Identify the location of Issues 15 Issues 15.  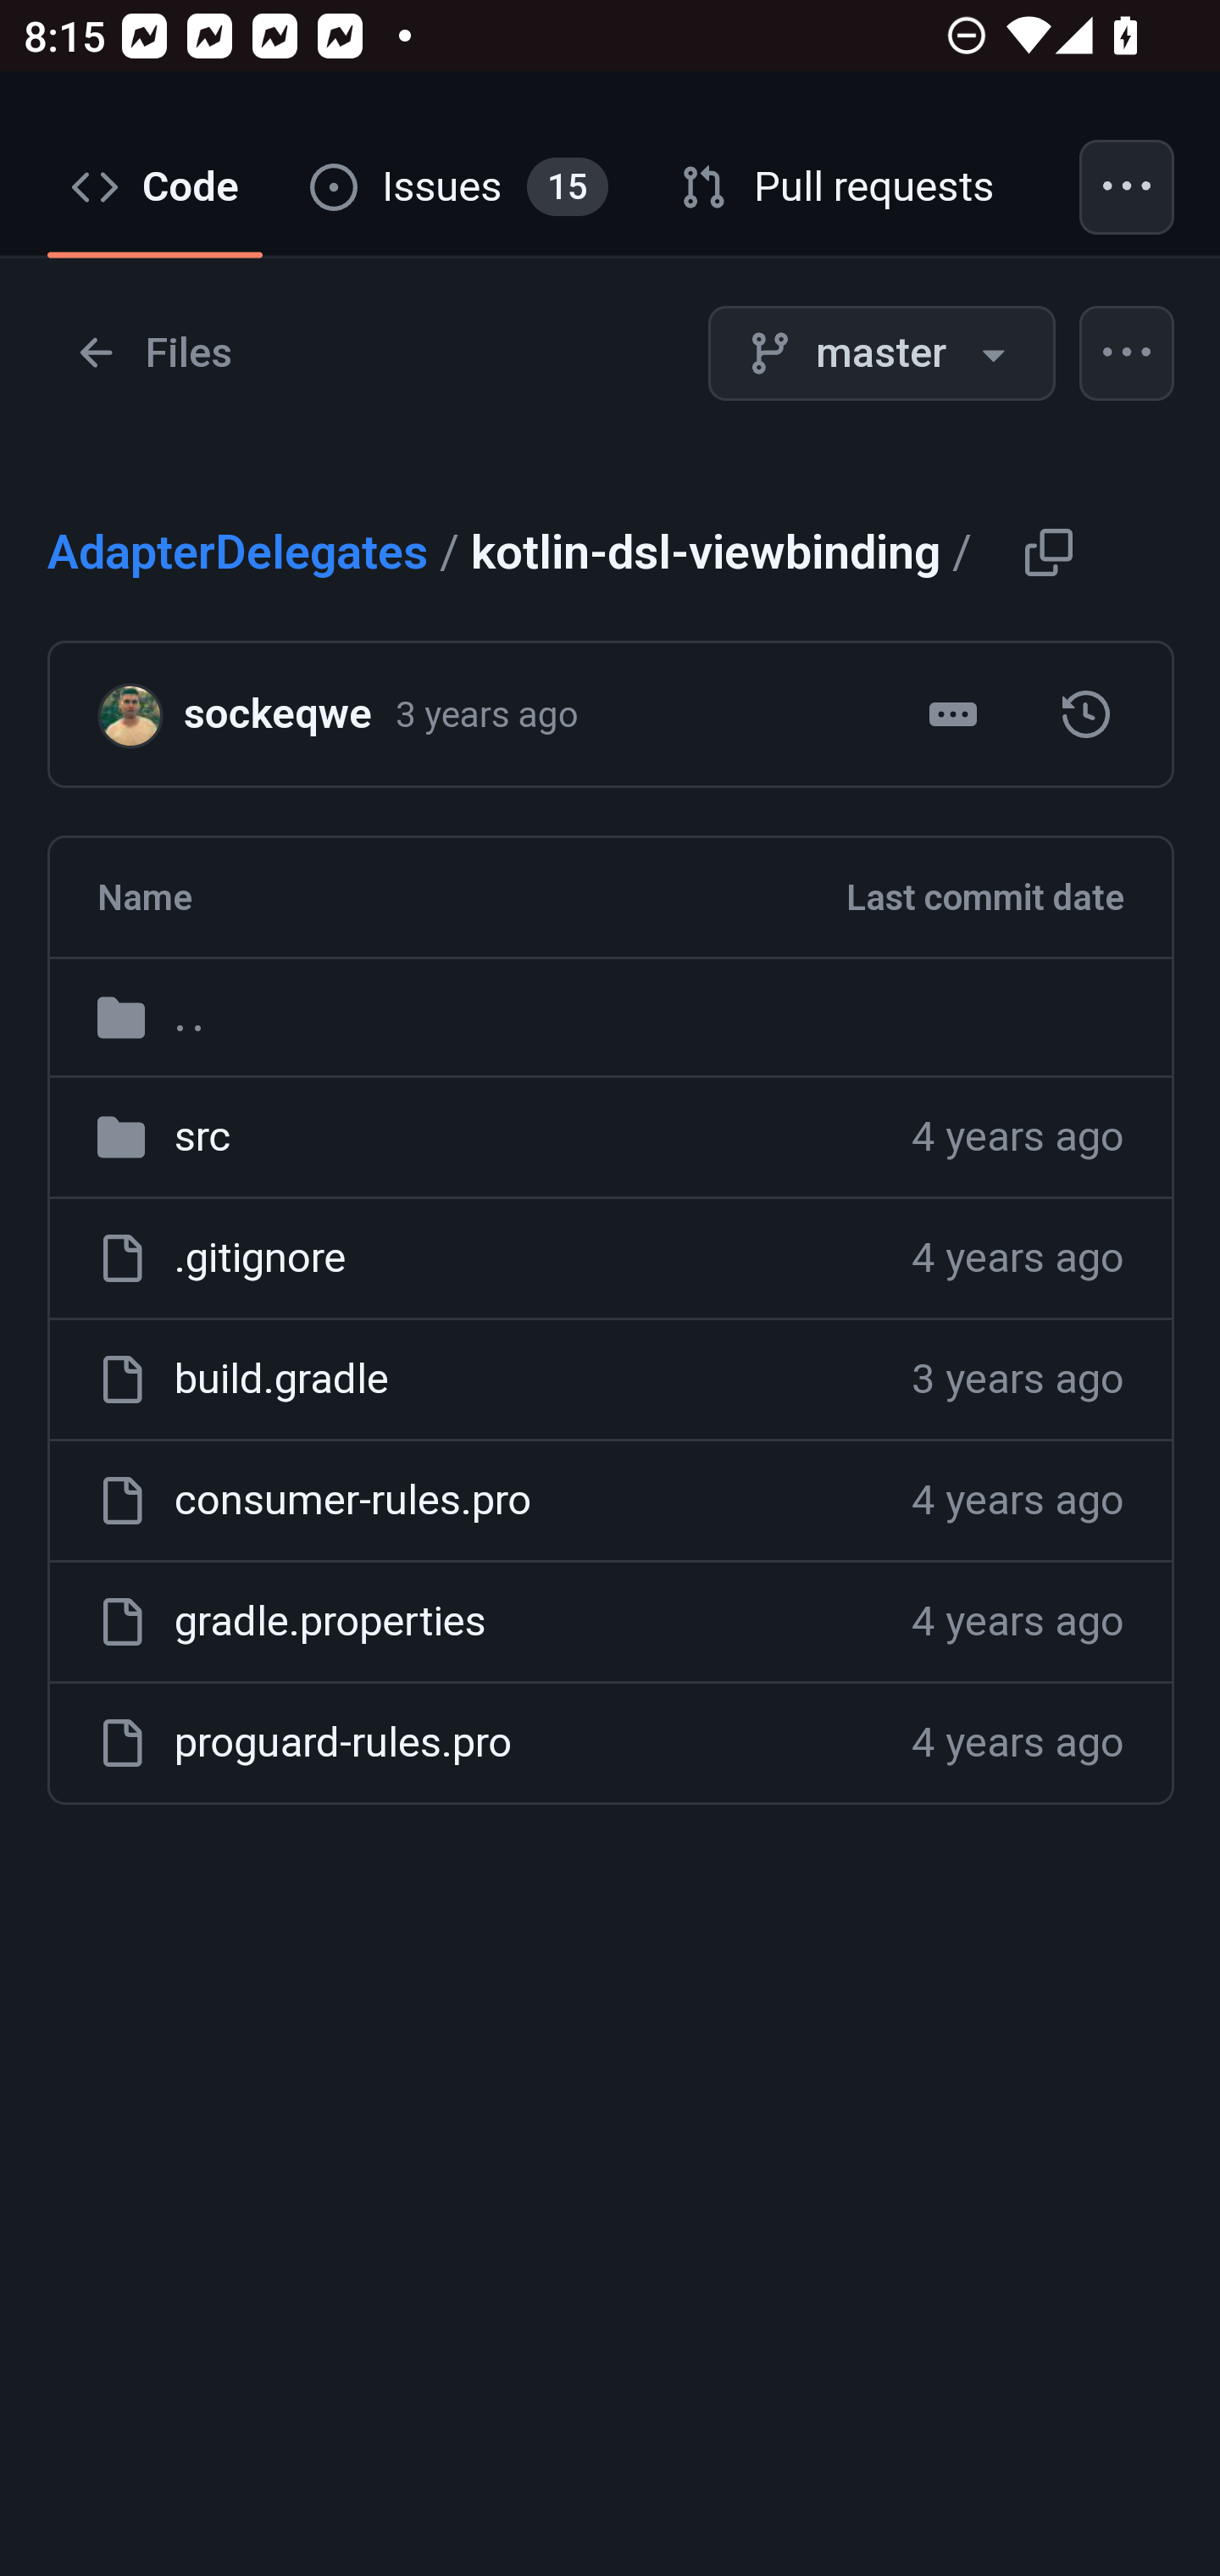
(459, 188).